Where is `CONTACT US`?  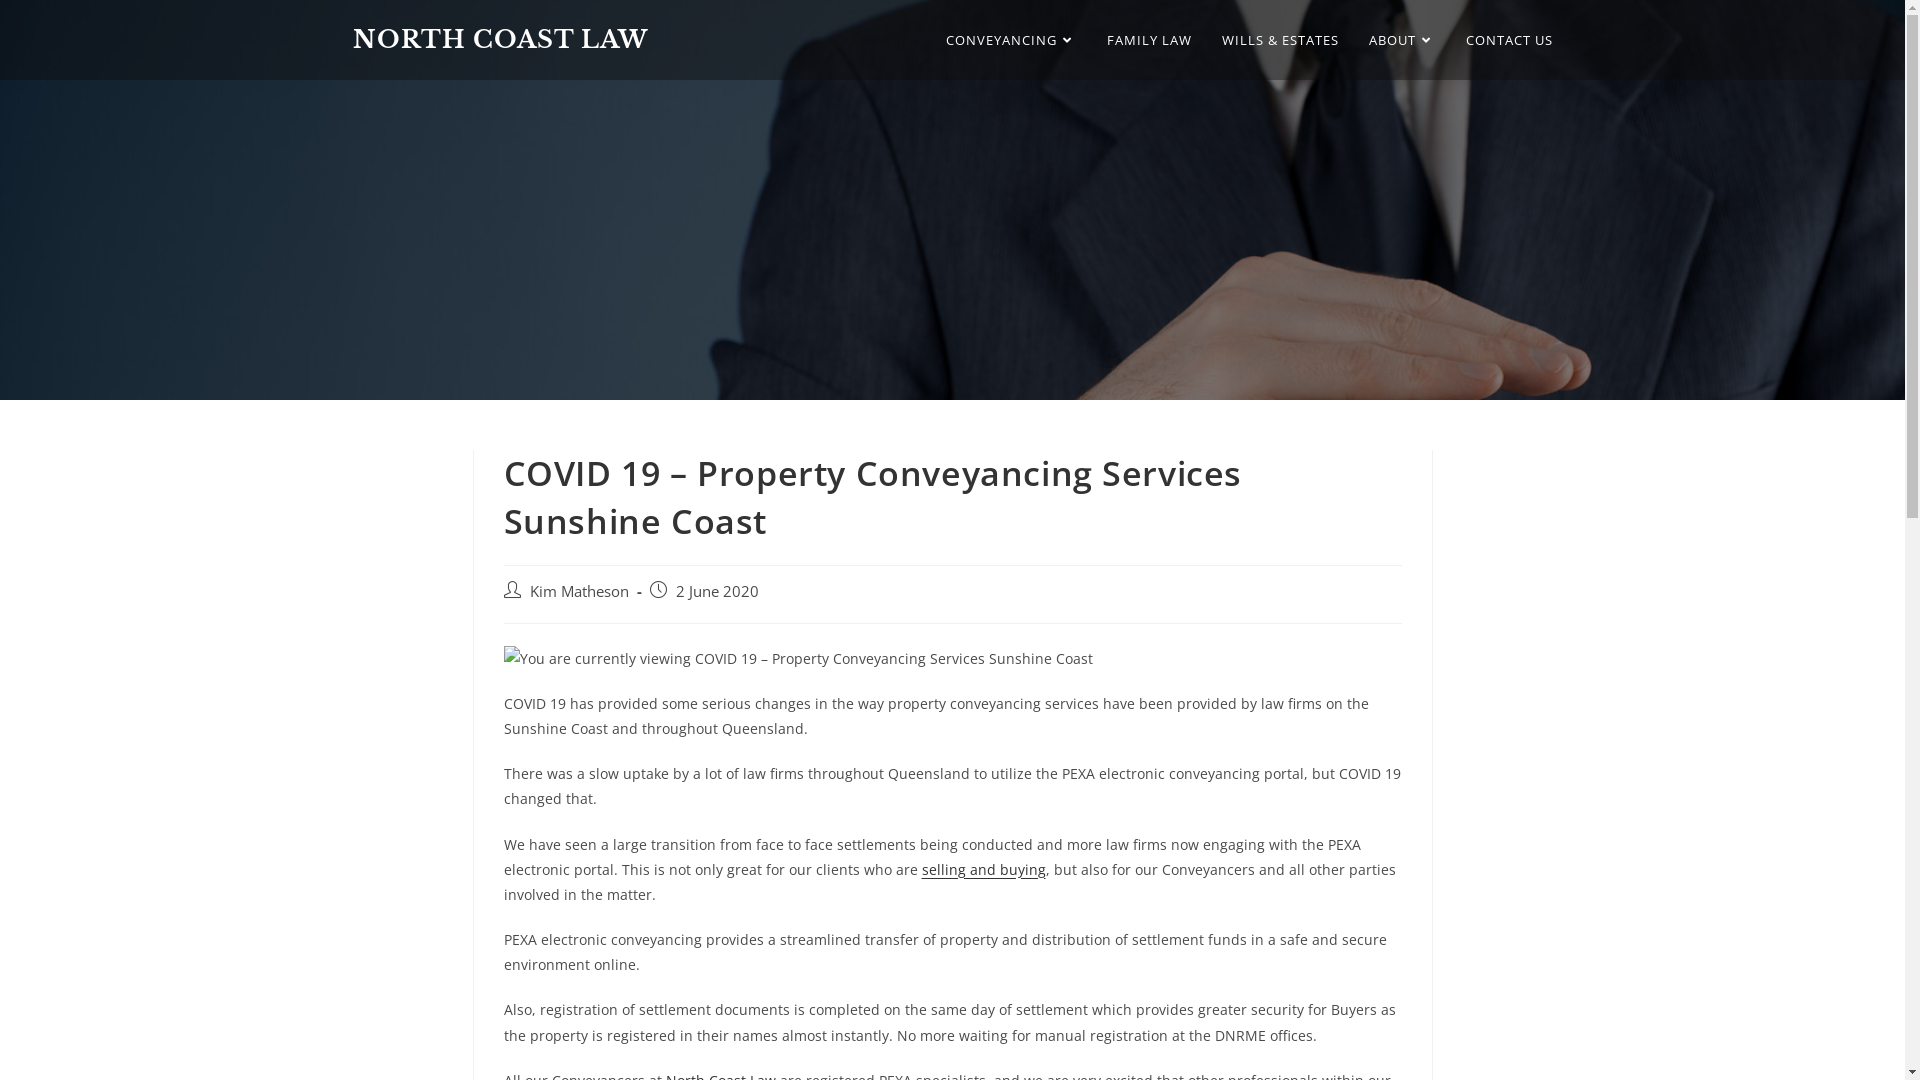
CONTACT US is located at coordinates (1508, 40).